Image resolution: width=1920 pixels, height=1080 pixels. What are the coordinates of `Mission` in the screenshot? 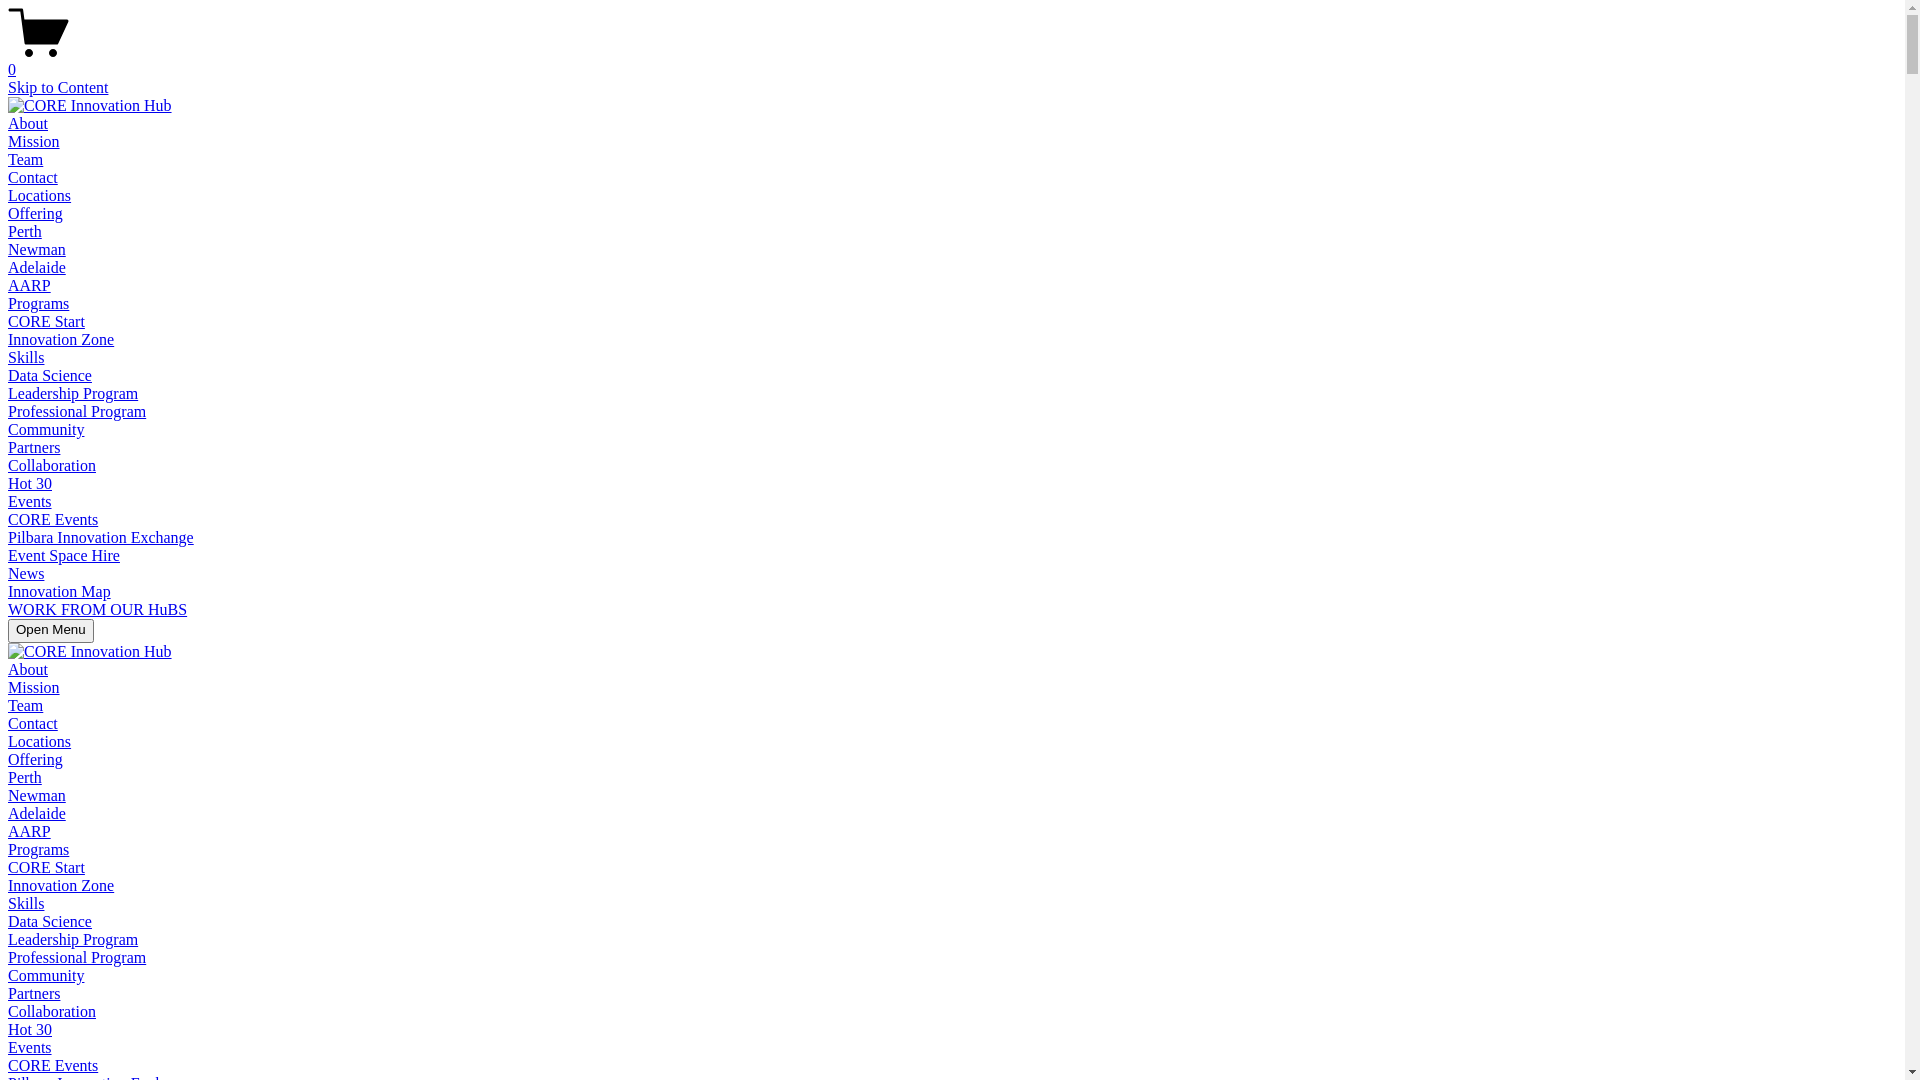 It's located at (34, 142).